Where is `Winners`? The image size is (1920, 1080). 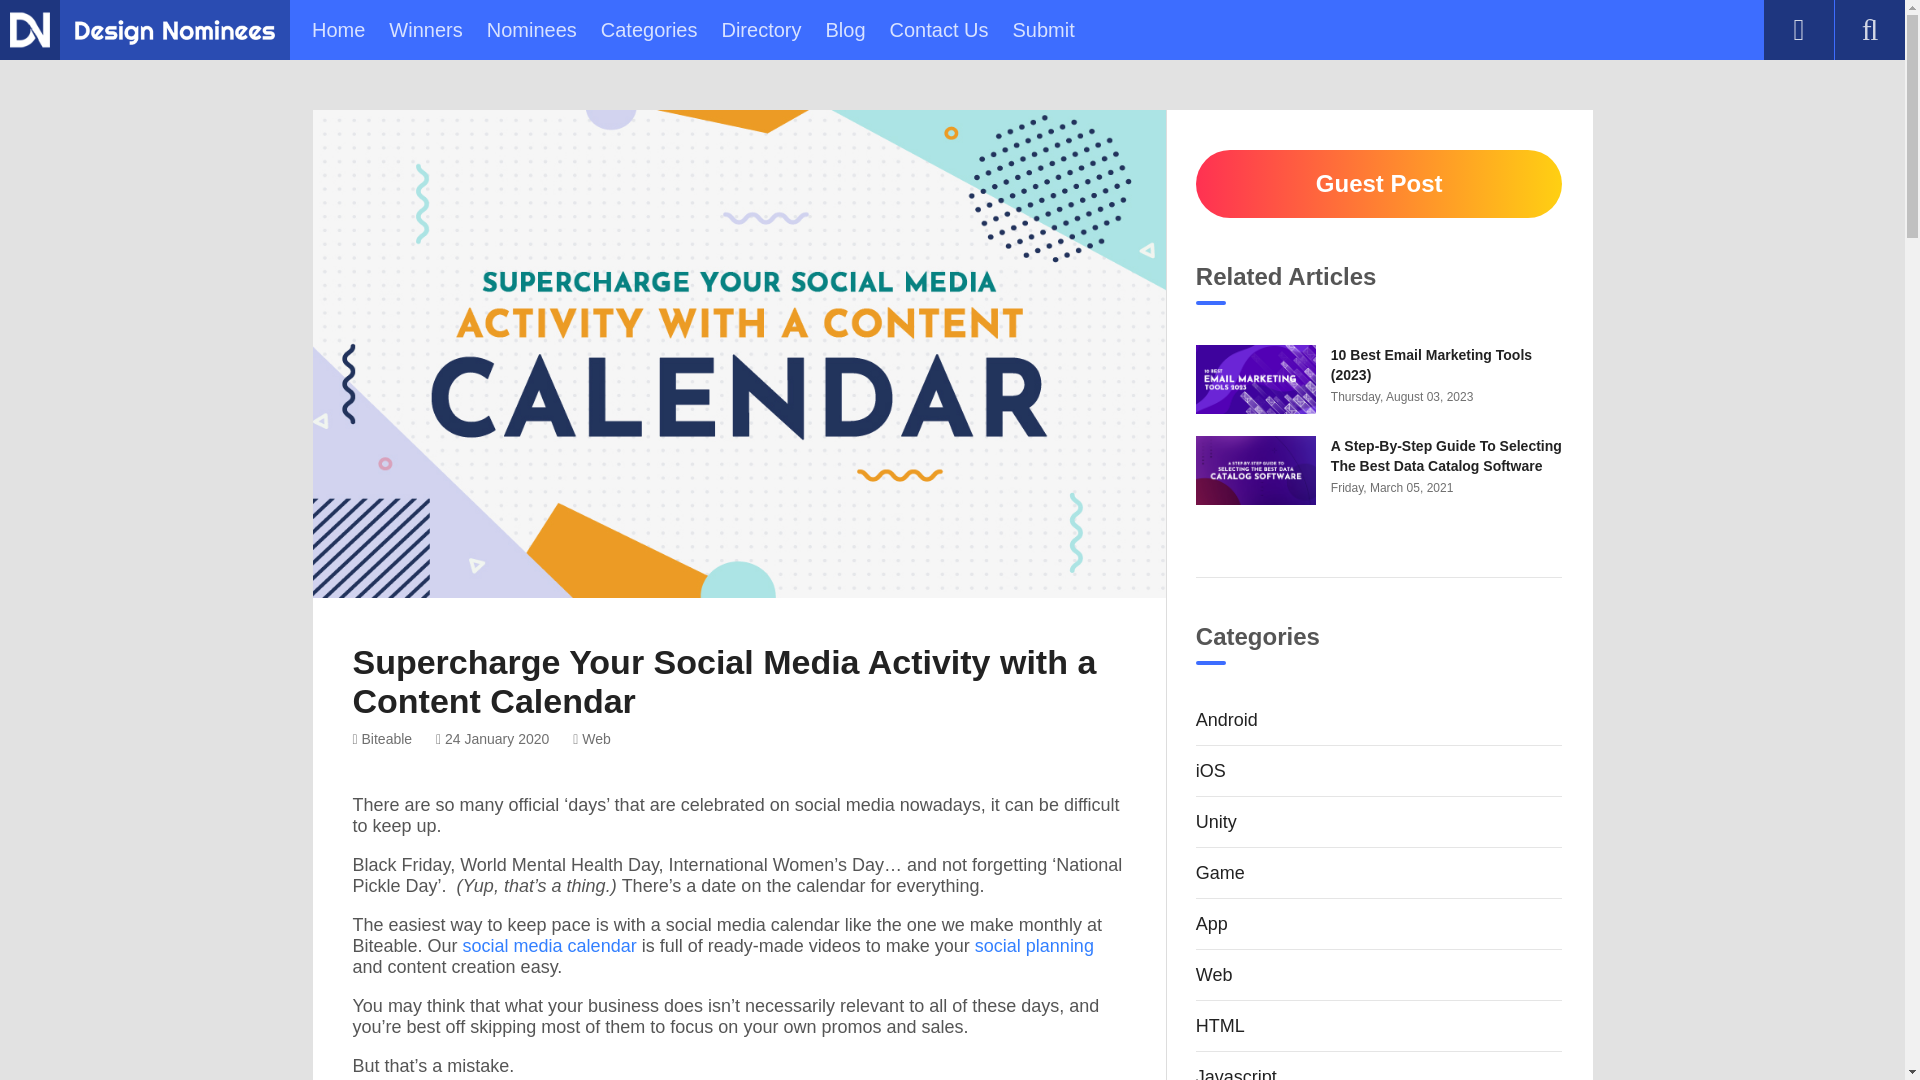
Winners is located at coordinates (426, 30).